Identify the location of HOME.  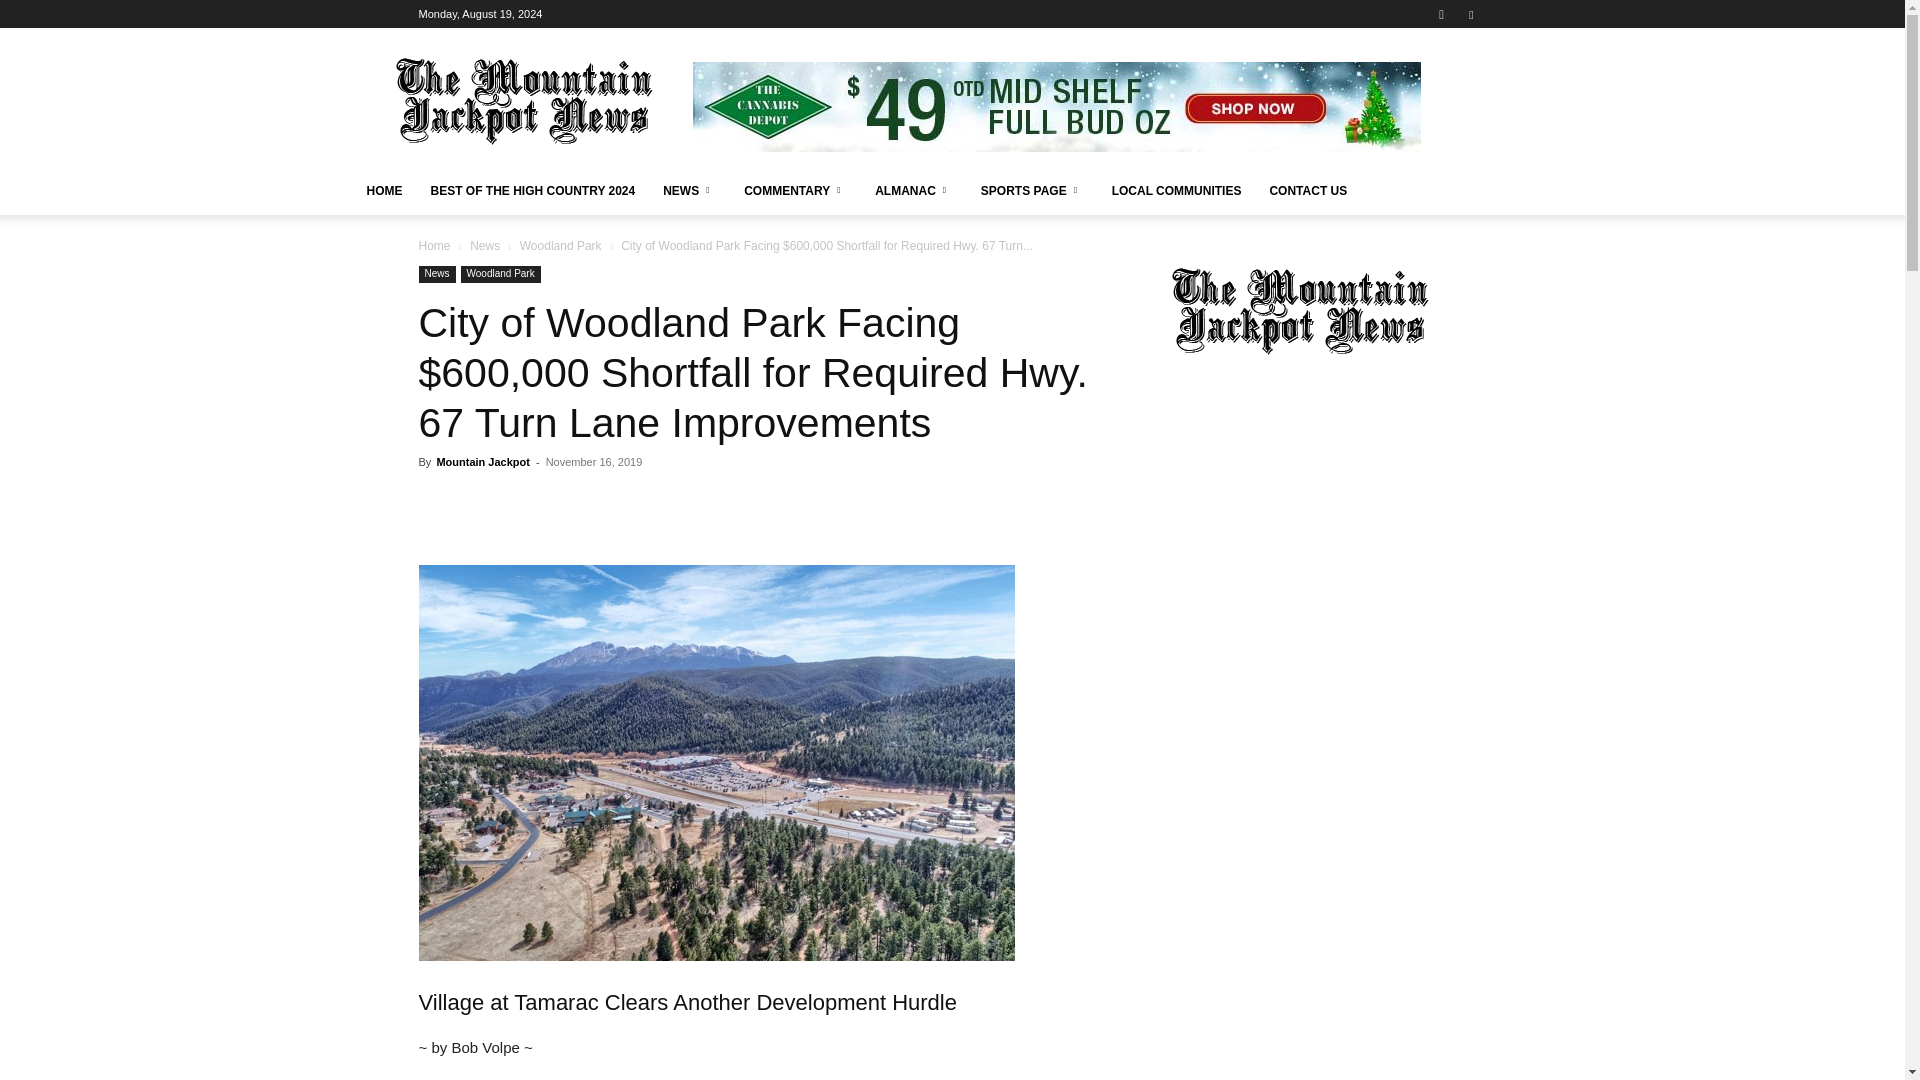
(384, 190).